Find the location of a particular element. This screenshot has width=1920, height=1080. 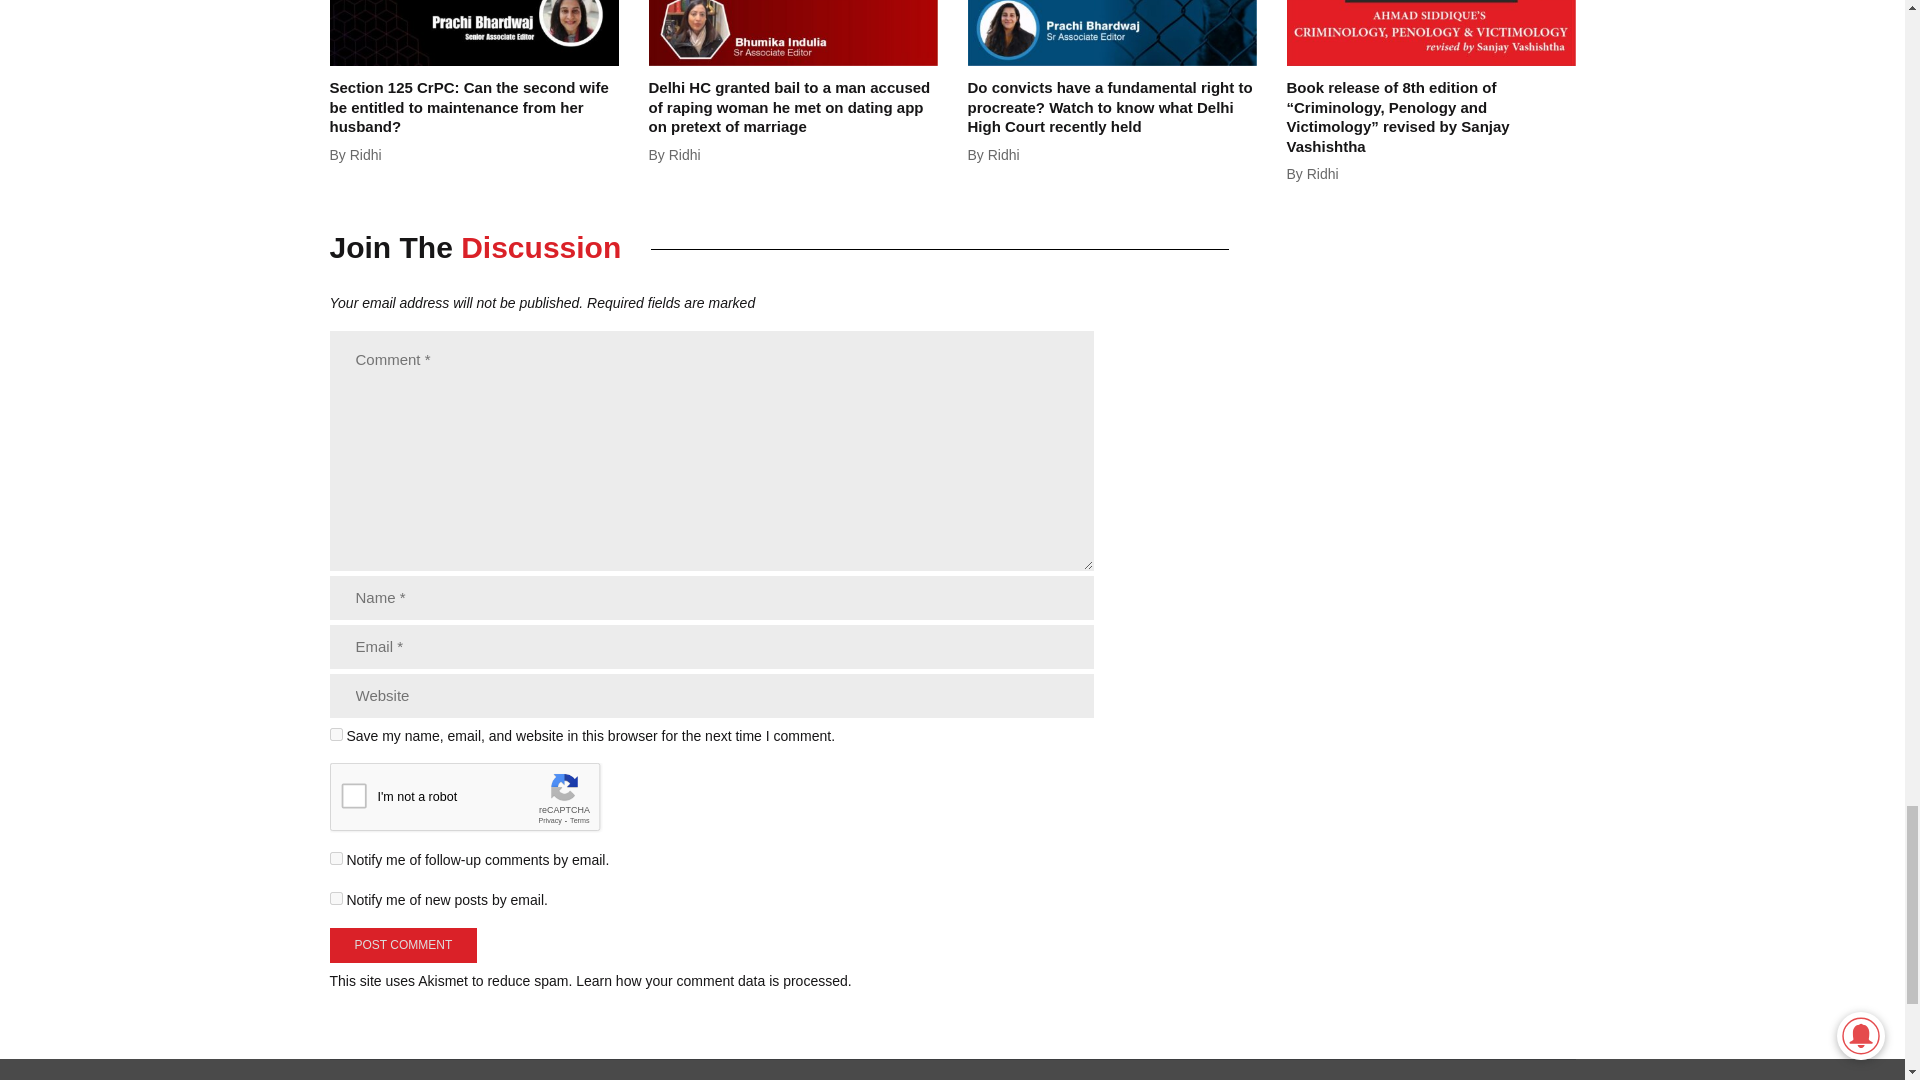

subscribe is located at coordinates (336, 858).